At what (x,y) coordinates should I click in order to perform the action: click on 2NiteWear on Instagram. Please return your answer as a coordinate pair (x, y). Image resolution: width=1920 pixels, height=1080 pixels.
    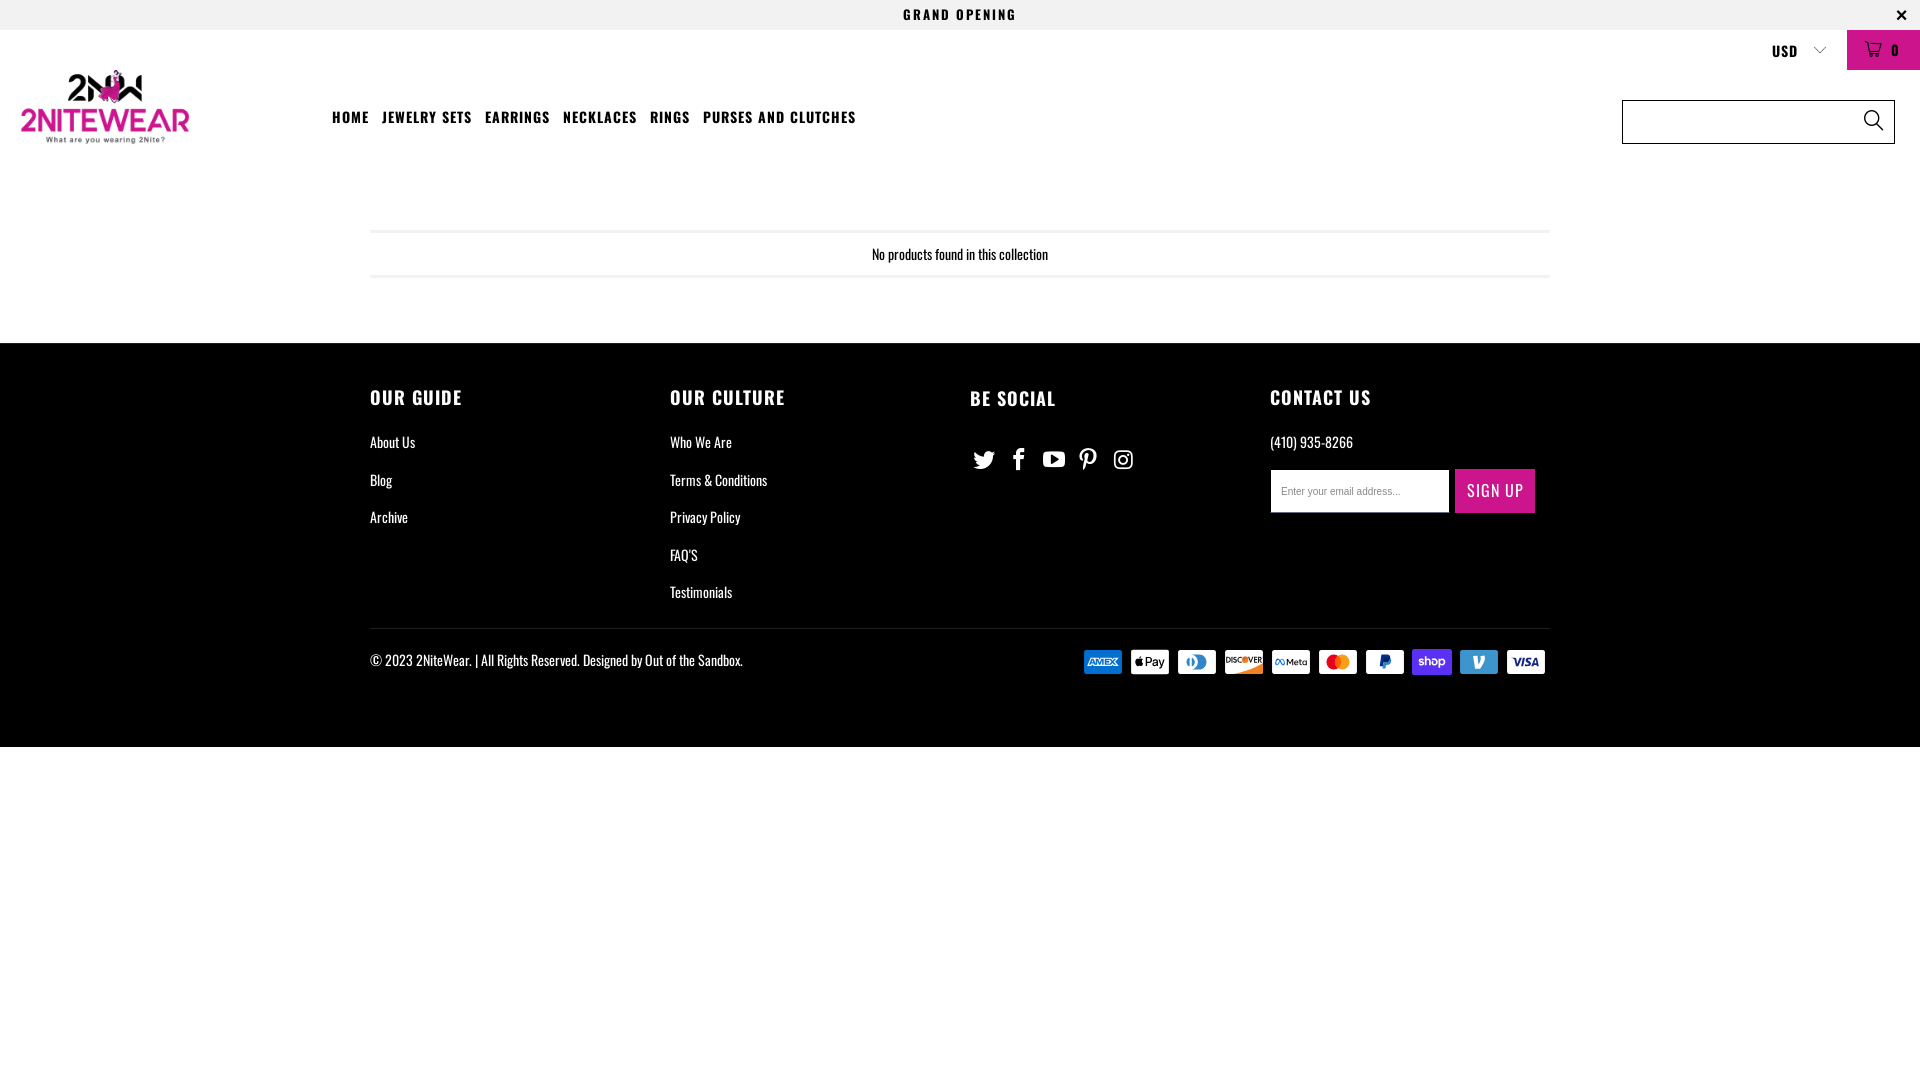
    Looking at the image, I should click on (1124, 458).